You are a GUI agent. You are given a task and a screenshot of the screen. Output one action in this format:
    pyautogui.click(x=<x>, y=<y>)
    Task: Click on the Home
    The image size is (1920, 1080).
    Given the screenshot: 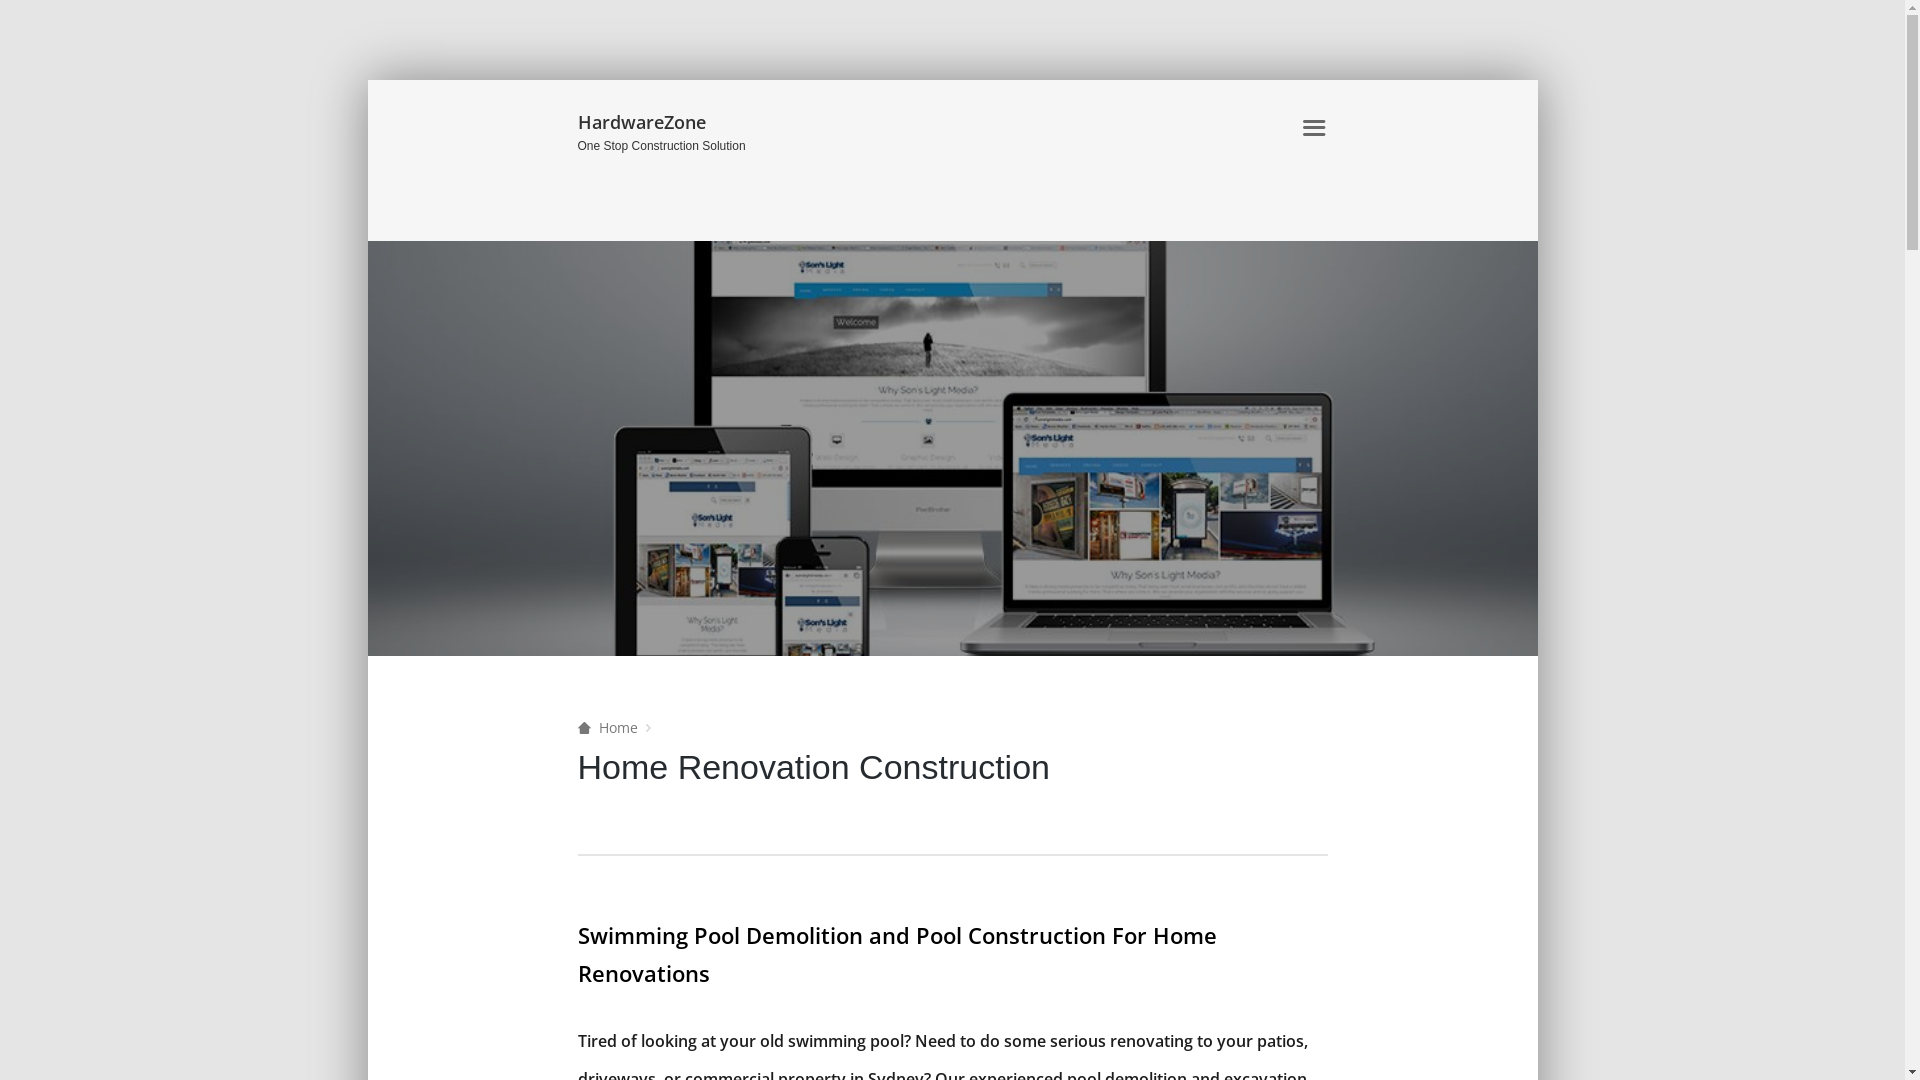 What is the action you would take?
    pyautogui.click(x=608, y=728)
    